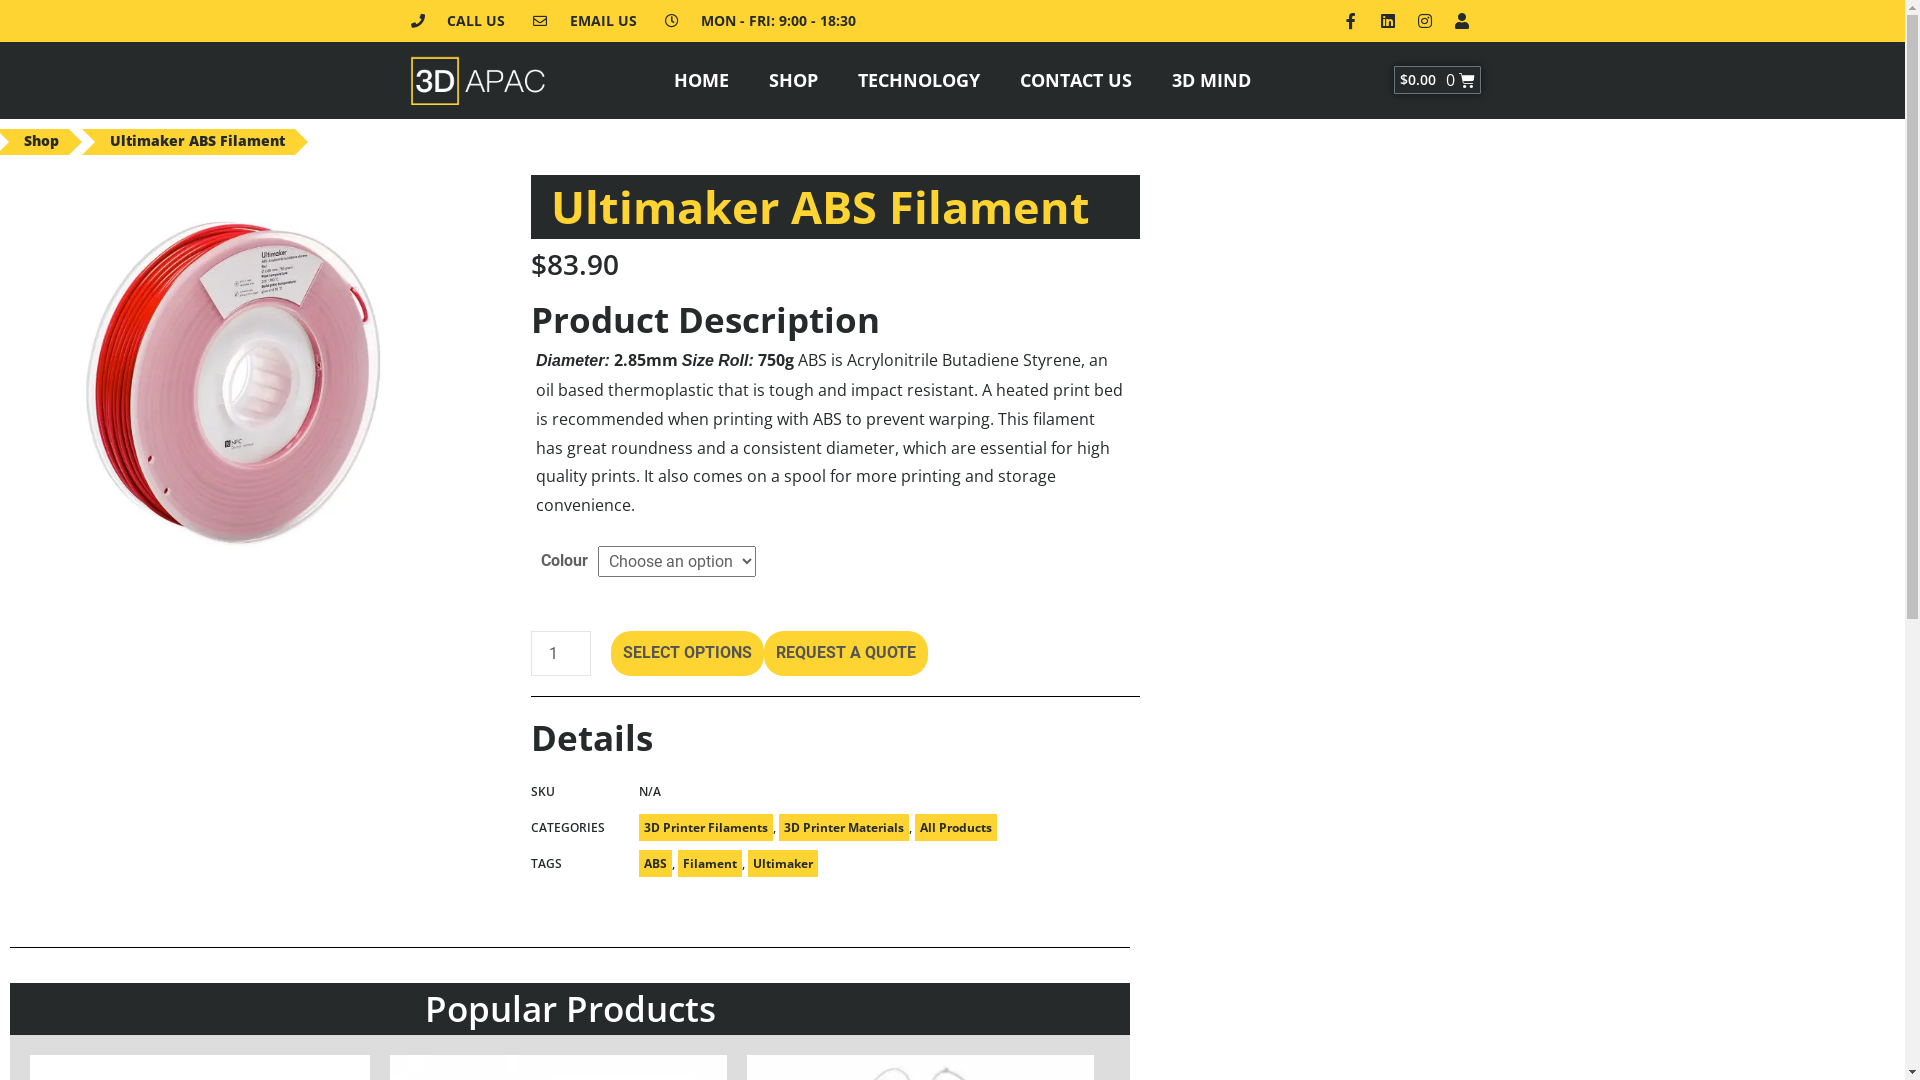 The height and width of the screenshot is (1080, 1920). What do you see at coordinates (198, 142) in the screenshot?
I see `Ultimaker ABS Filament` at bounding box center [198, 142].